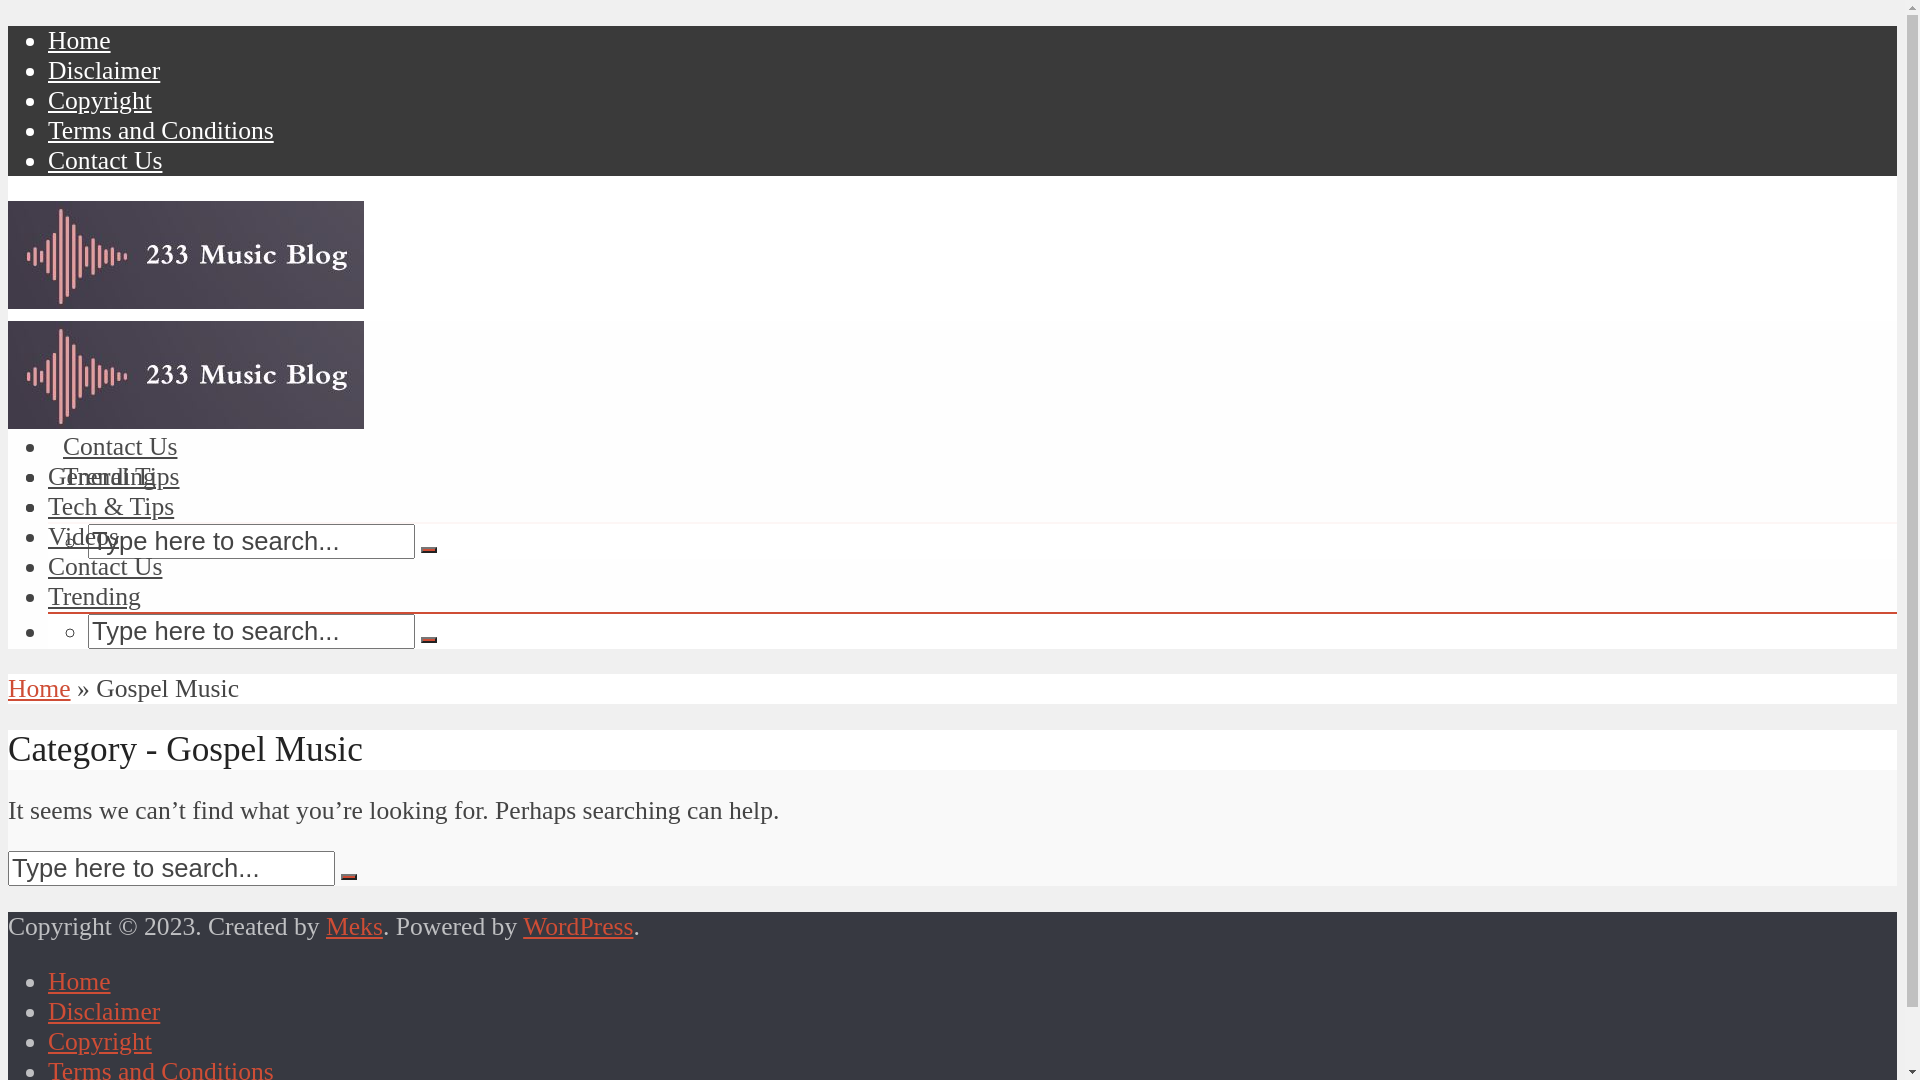  Describe the element at coordinates (84, 536) in the screenshot. I see `Videos` at that location.